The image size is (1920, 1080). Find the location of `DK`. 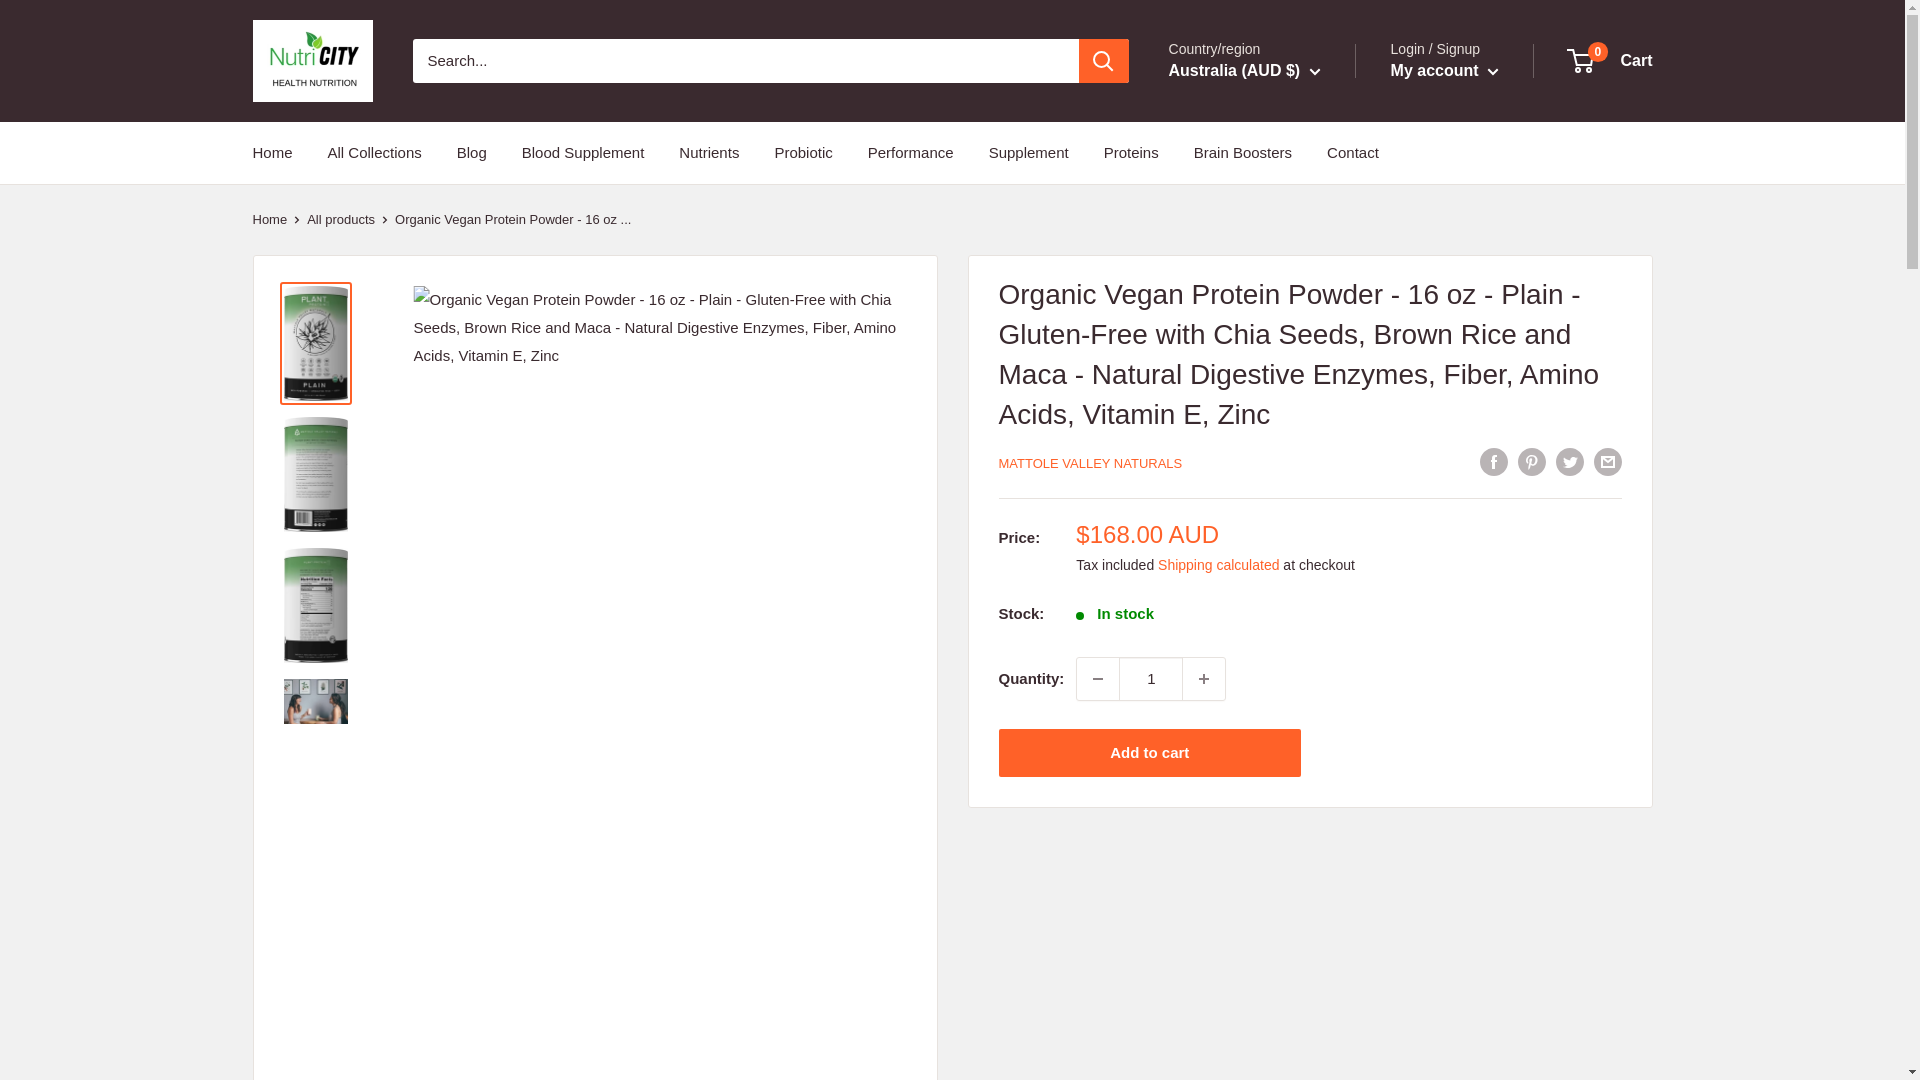

DK is located at coordinates (1218, 278).